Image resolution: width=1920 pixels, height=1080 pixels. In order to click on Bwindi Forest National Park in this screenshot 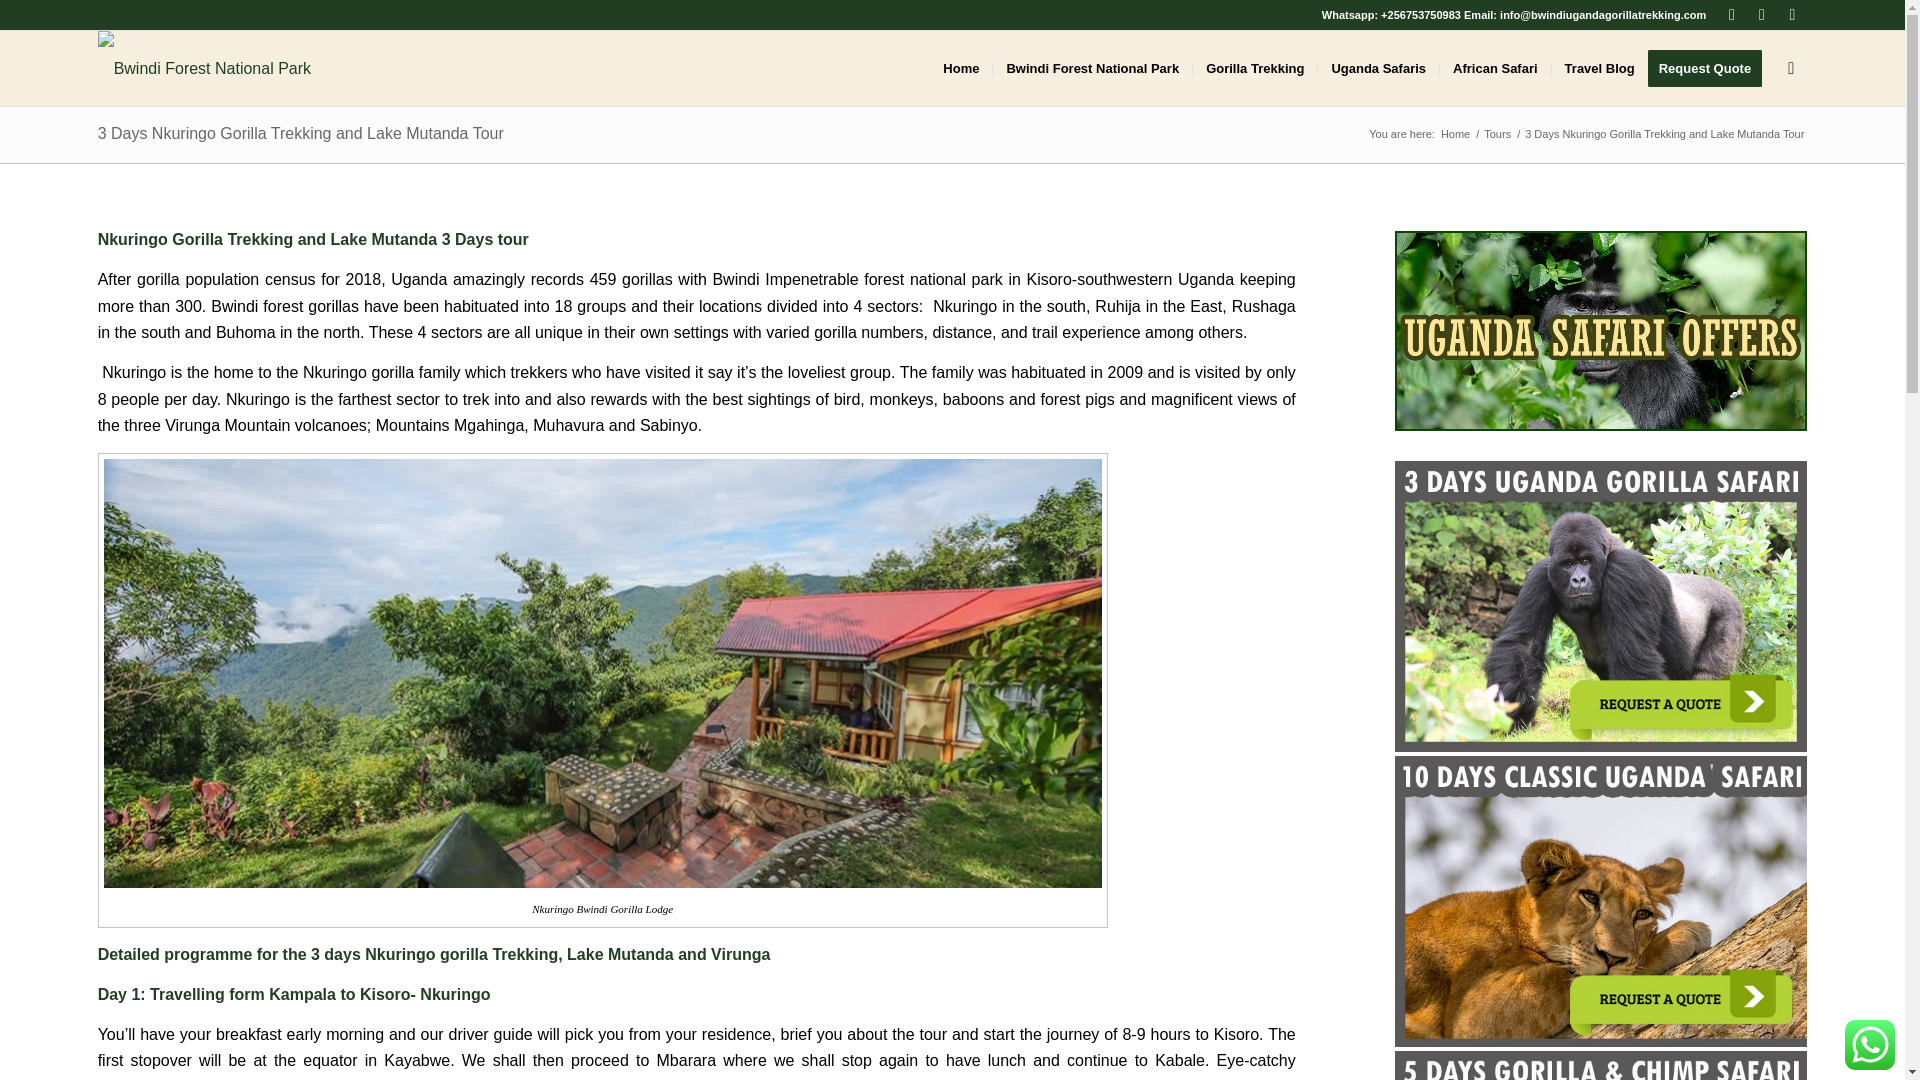, I will do `click(1092, 68)`.